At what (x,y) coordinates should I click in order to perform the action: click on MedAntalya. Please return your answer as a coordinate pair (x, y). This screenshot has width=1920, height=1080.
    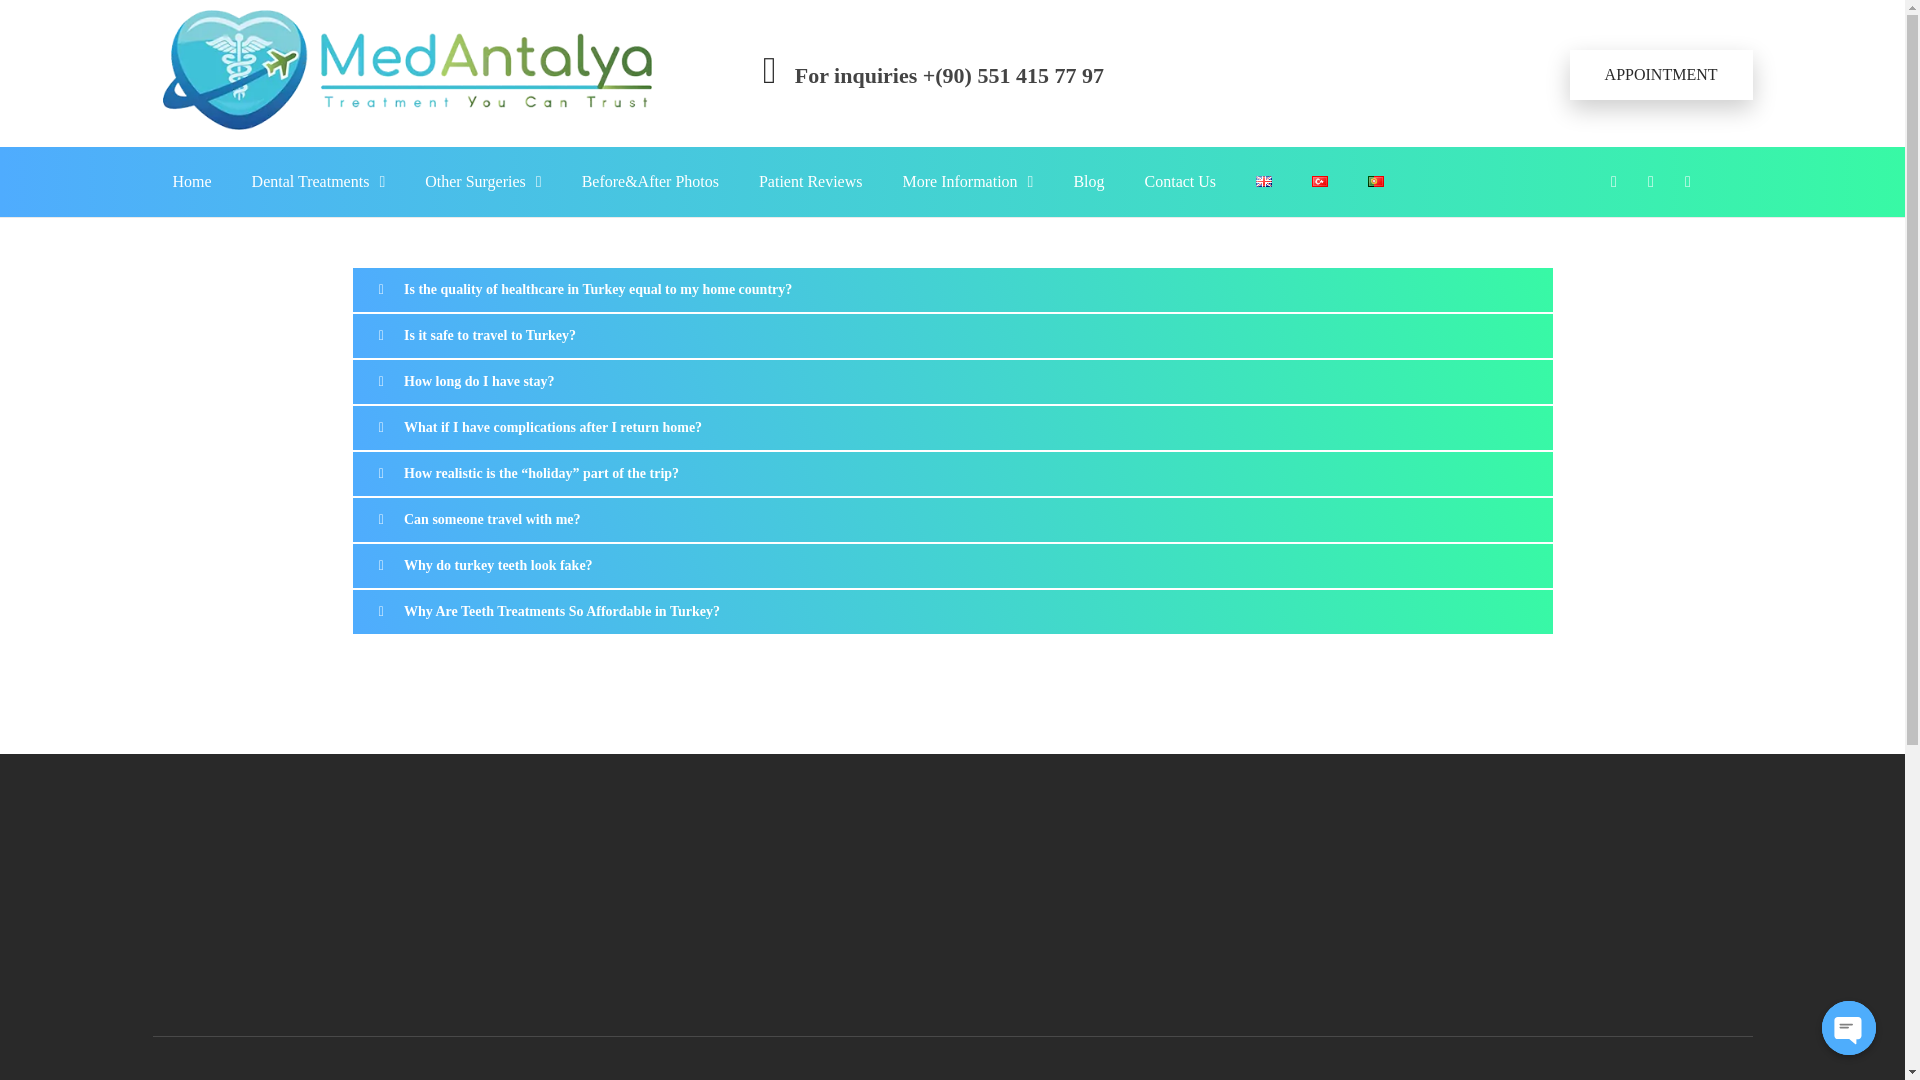
    Looking at the image, I should click on (229, 90).